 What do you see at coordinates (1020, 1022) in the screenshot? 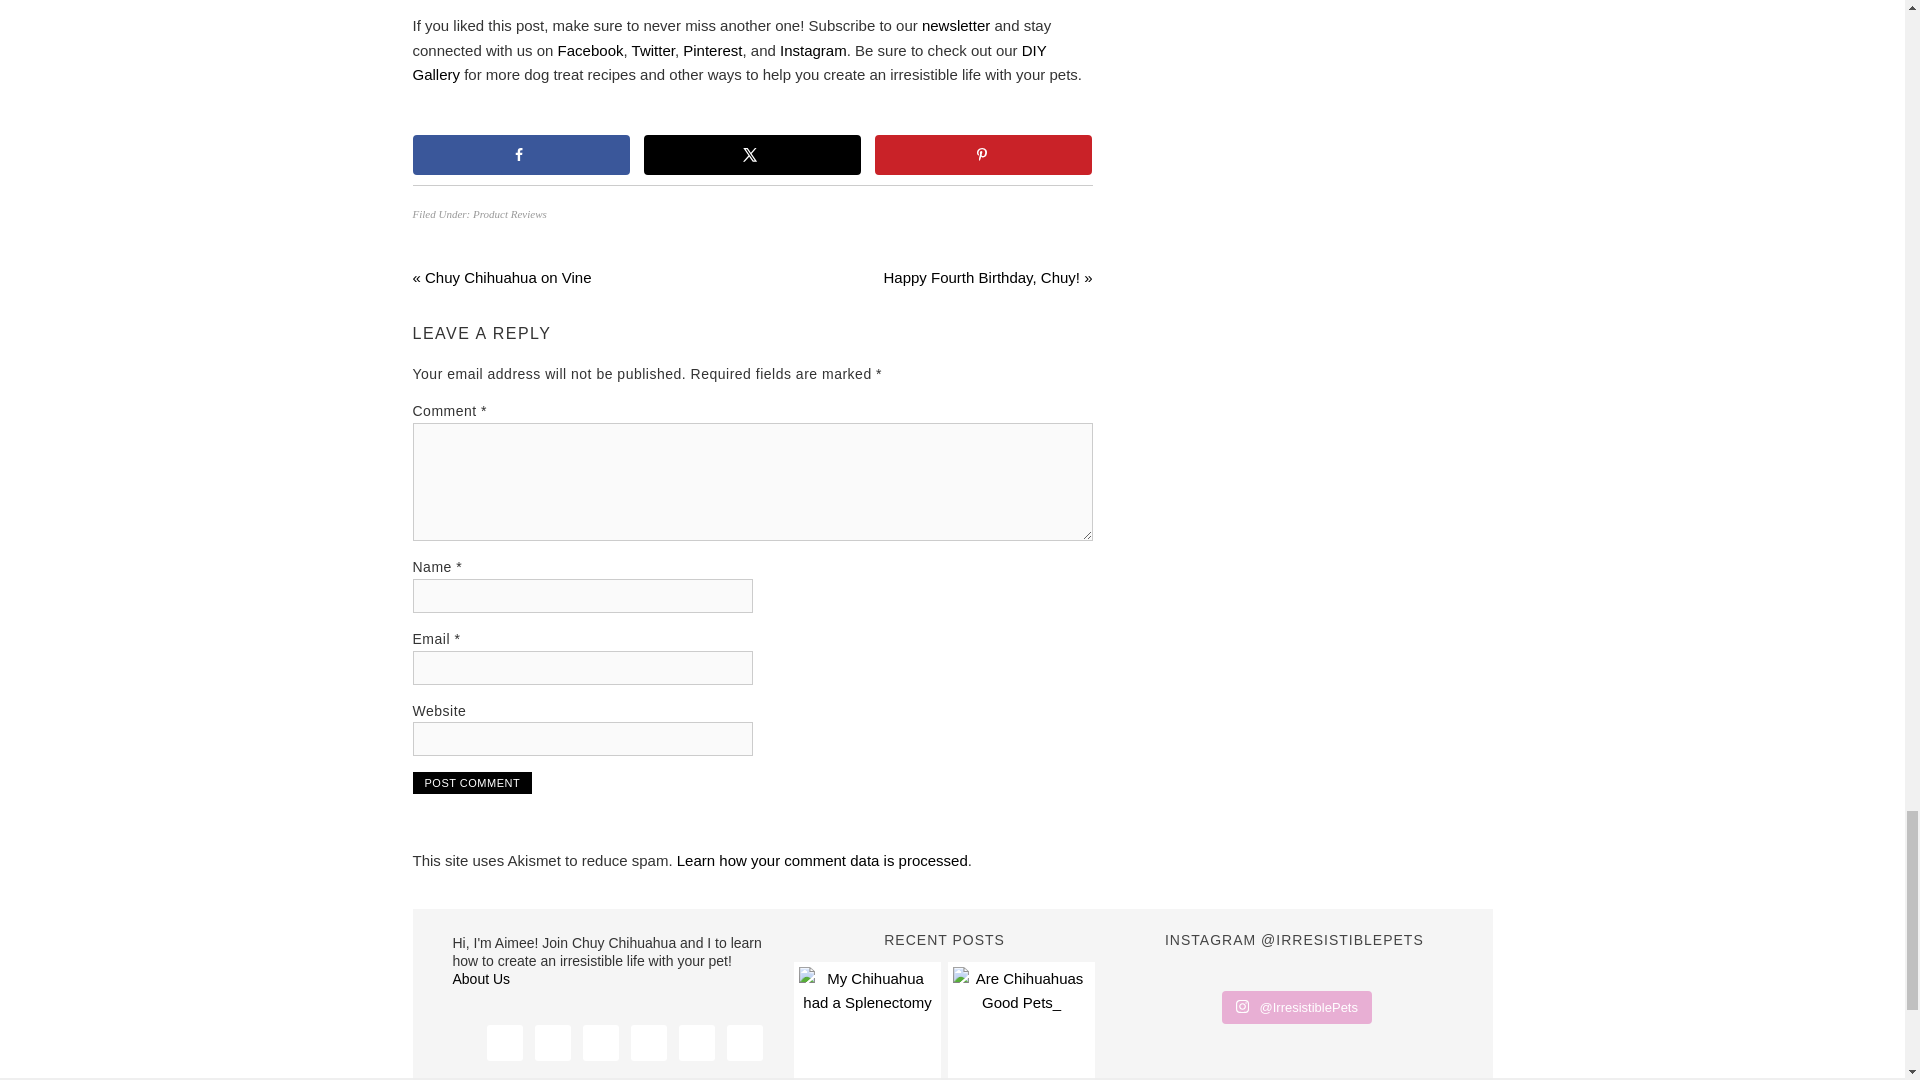
I see `Are Chihuahuas Good Pets?` at bounding box center [1020, 1022].